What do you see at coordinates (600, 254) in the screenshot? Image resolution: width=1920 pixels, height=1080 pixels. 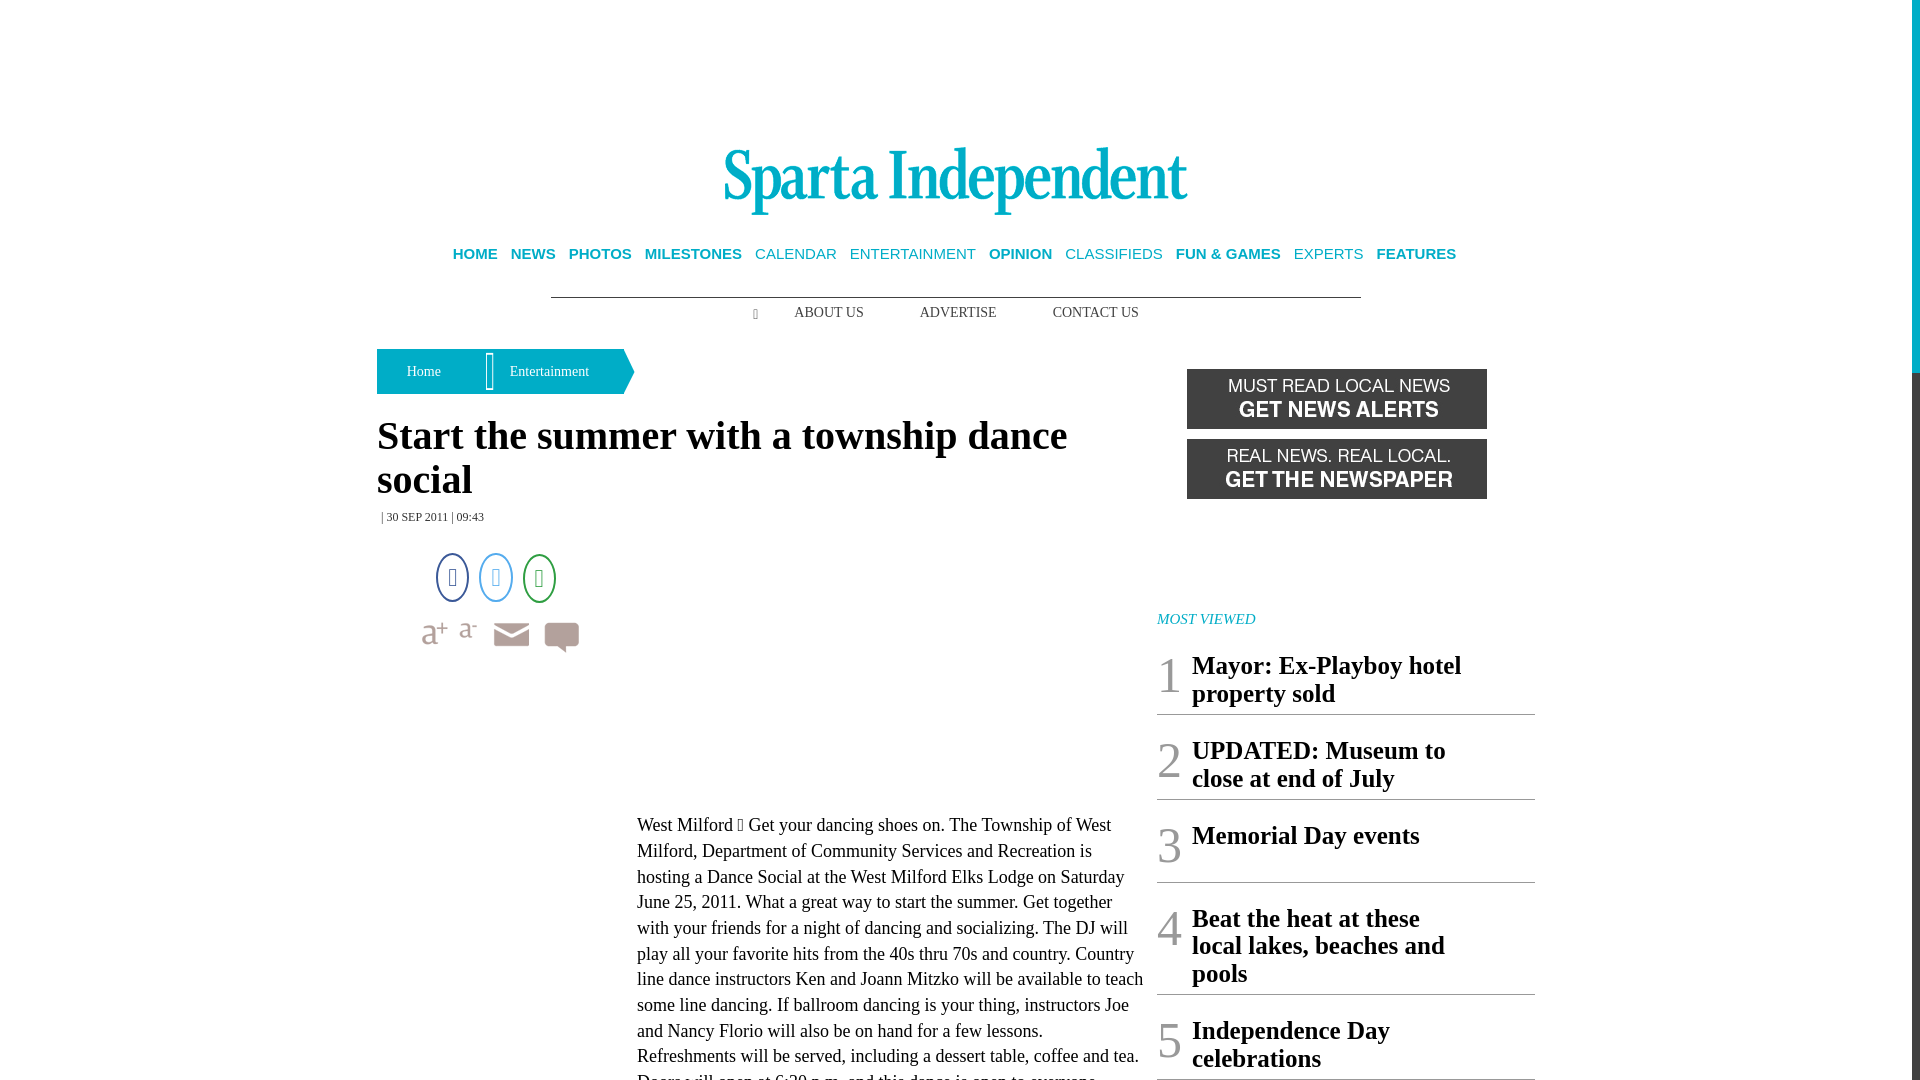 I see `PHOTOS` at bounding box center [600, 254].